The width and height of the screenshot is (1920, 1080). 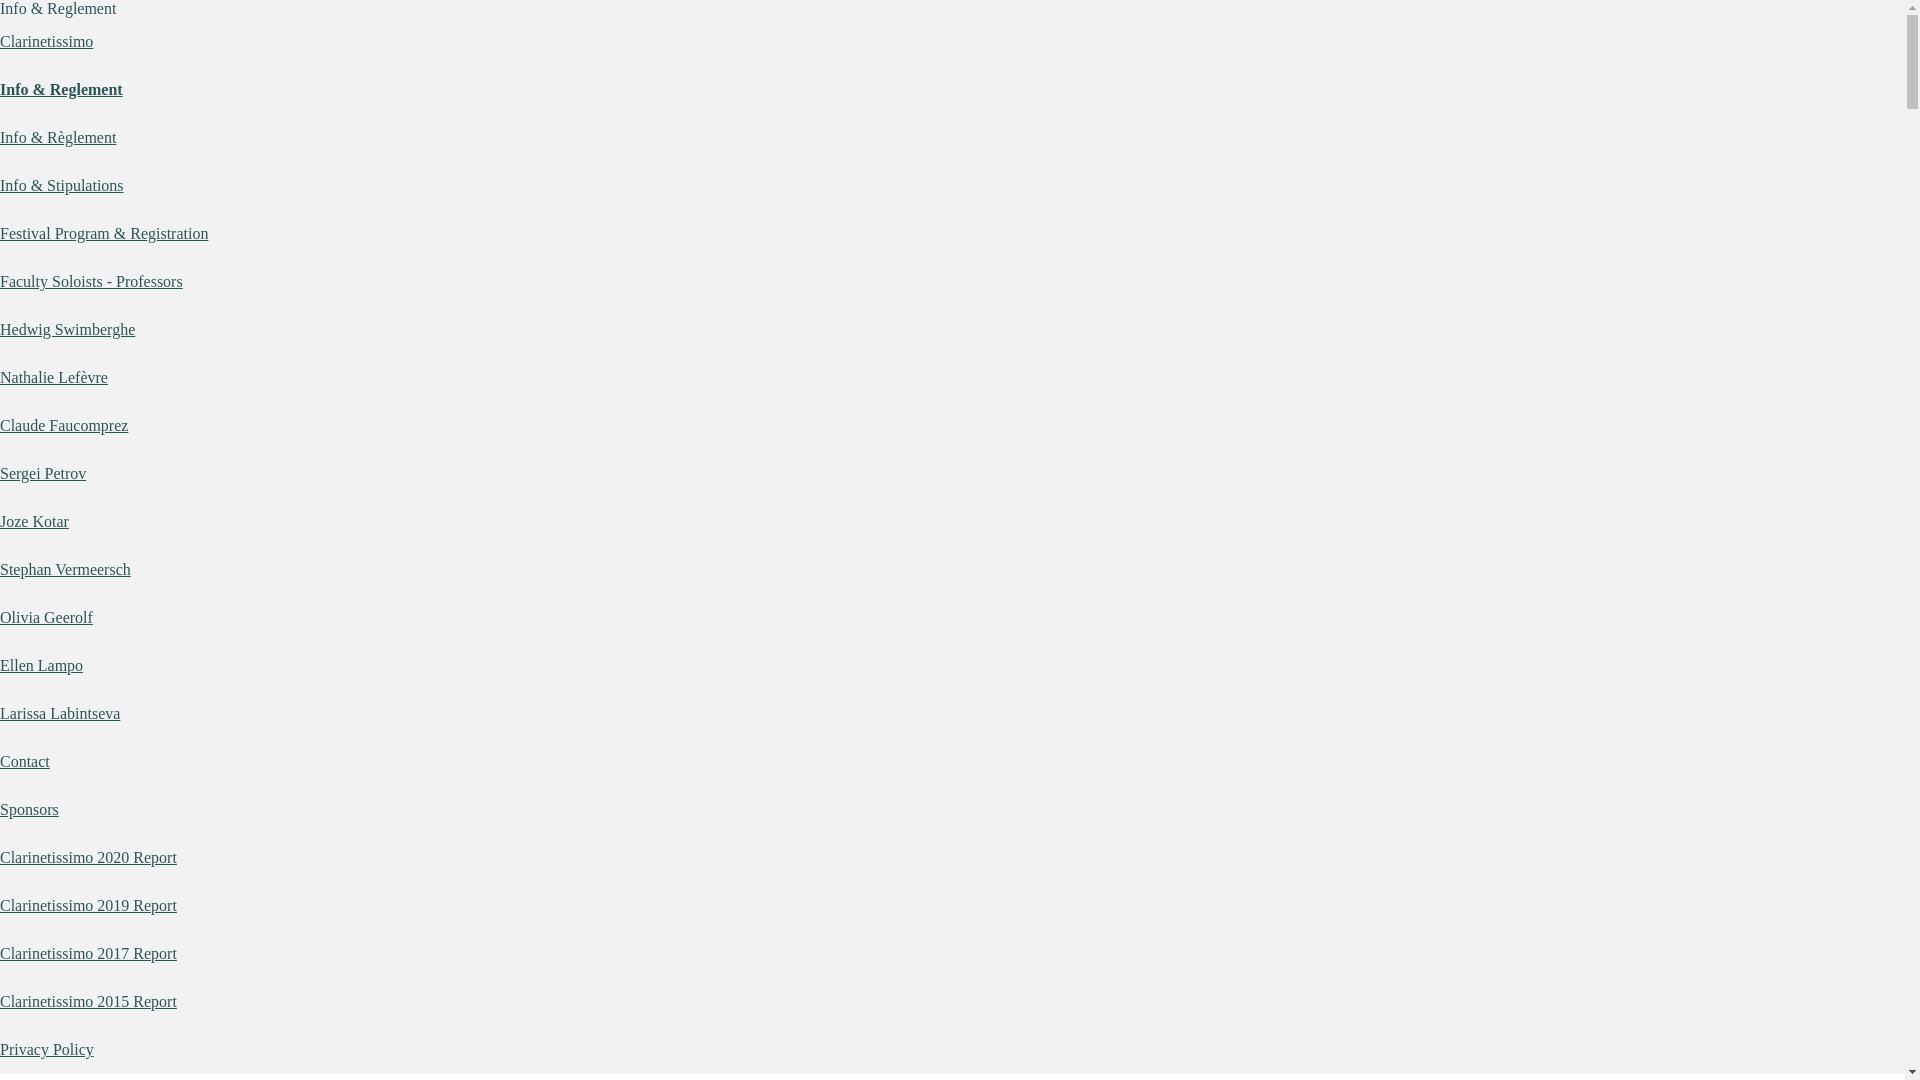 I want to click on Clarinetissimo 2019 Report, so click(x=88, y=906).